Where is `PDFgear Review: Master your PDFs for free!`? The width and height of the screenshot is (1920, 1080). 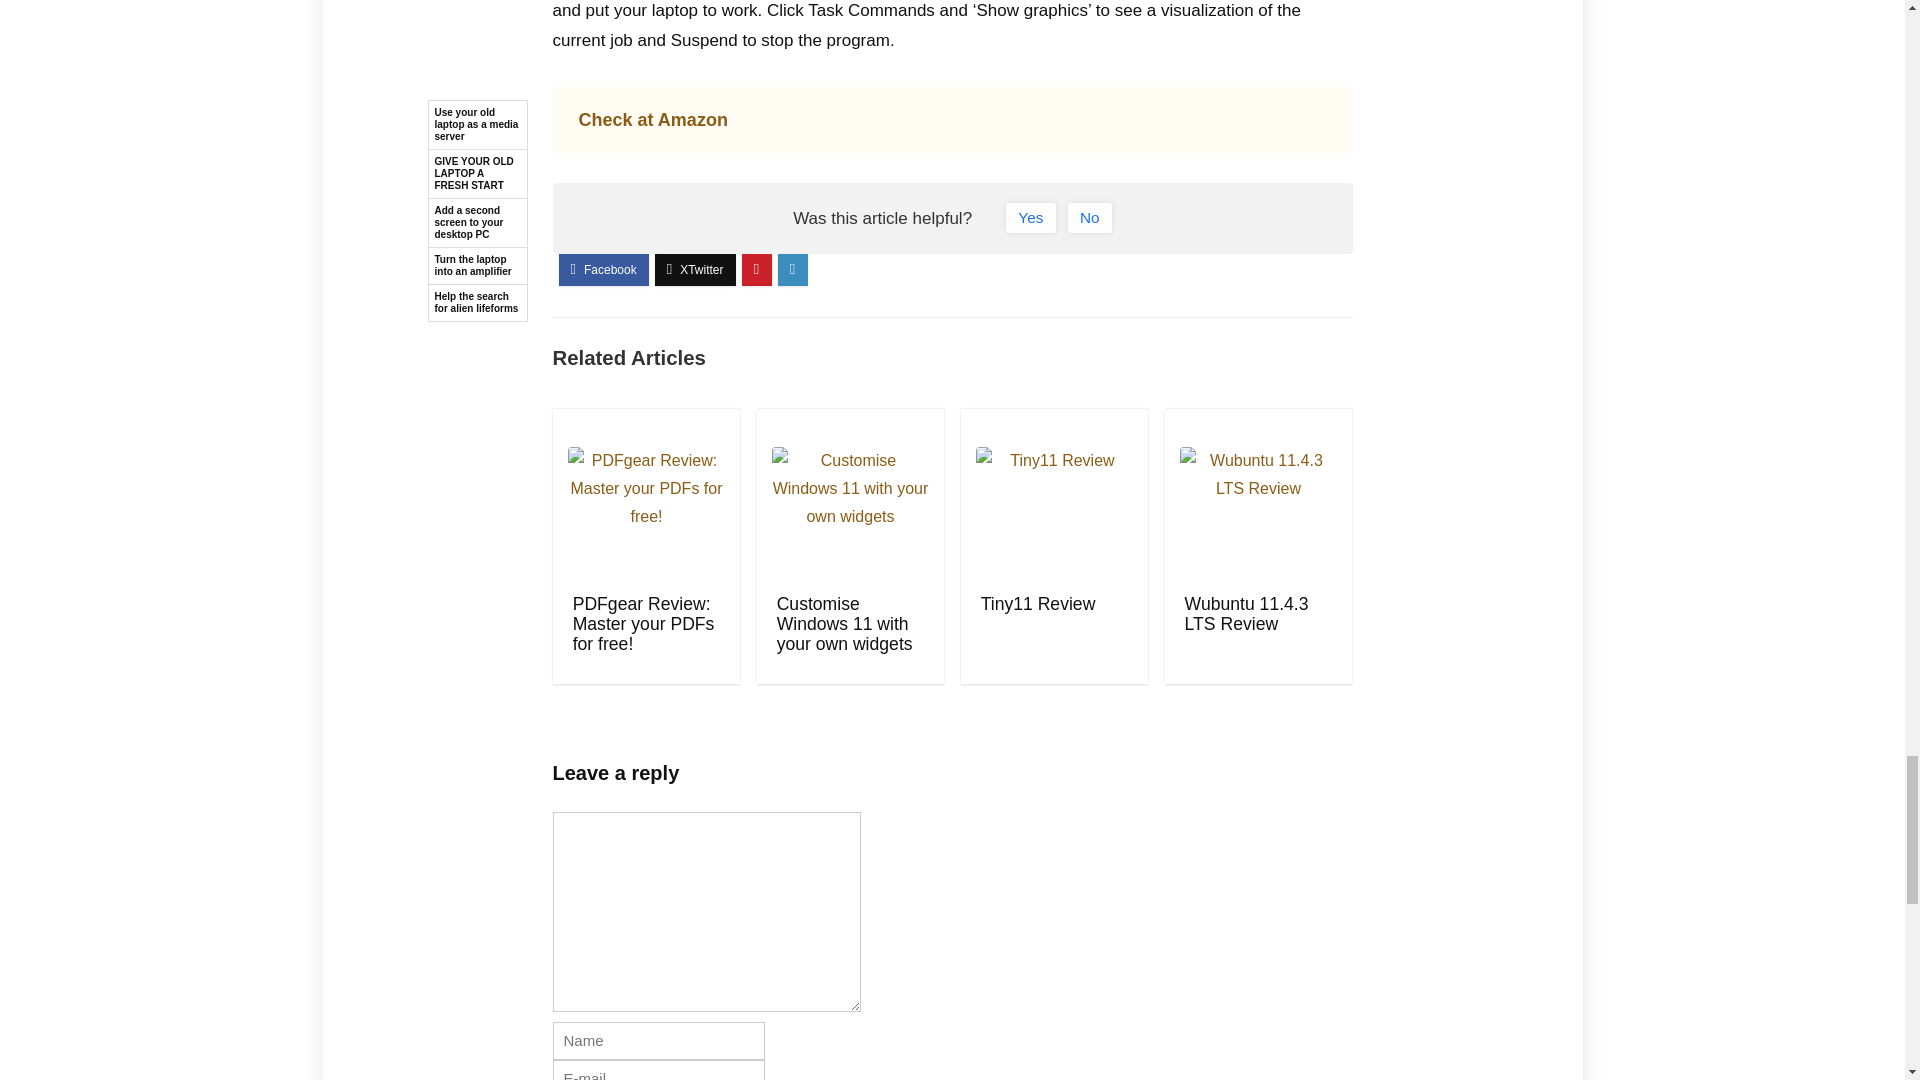
PDFgear Review: Master your PDFs for free! is located at coordinates (643, 624).